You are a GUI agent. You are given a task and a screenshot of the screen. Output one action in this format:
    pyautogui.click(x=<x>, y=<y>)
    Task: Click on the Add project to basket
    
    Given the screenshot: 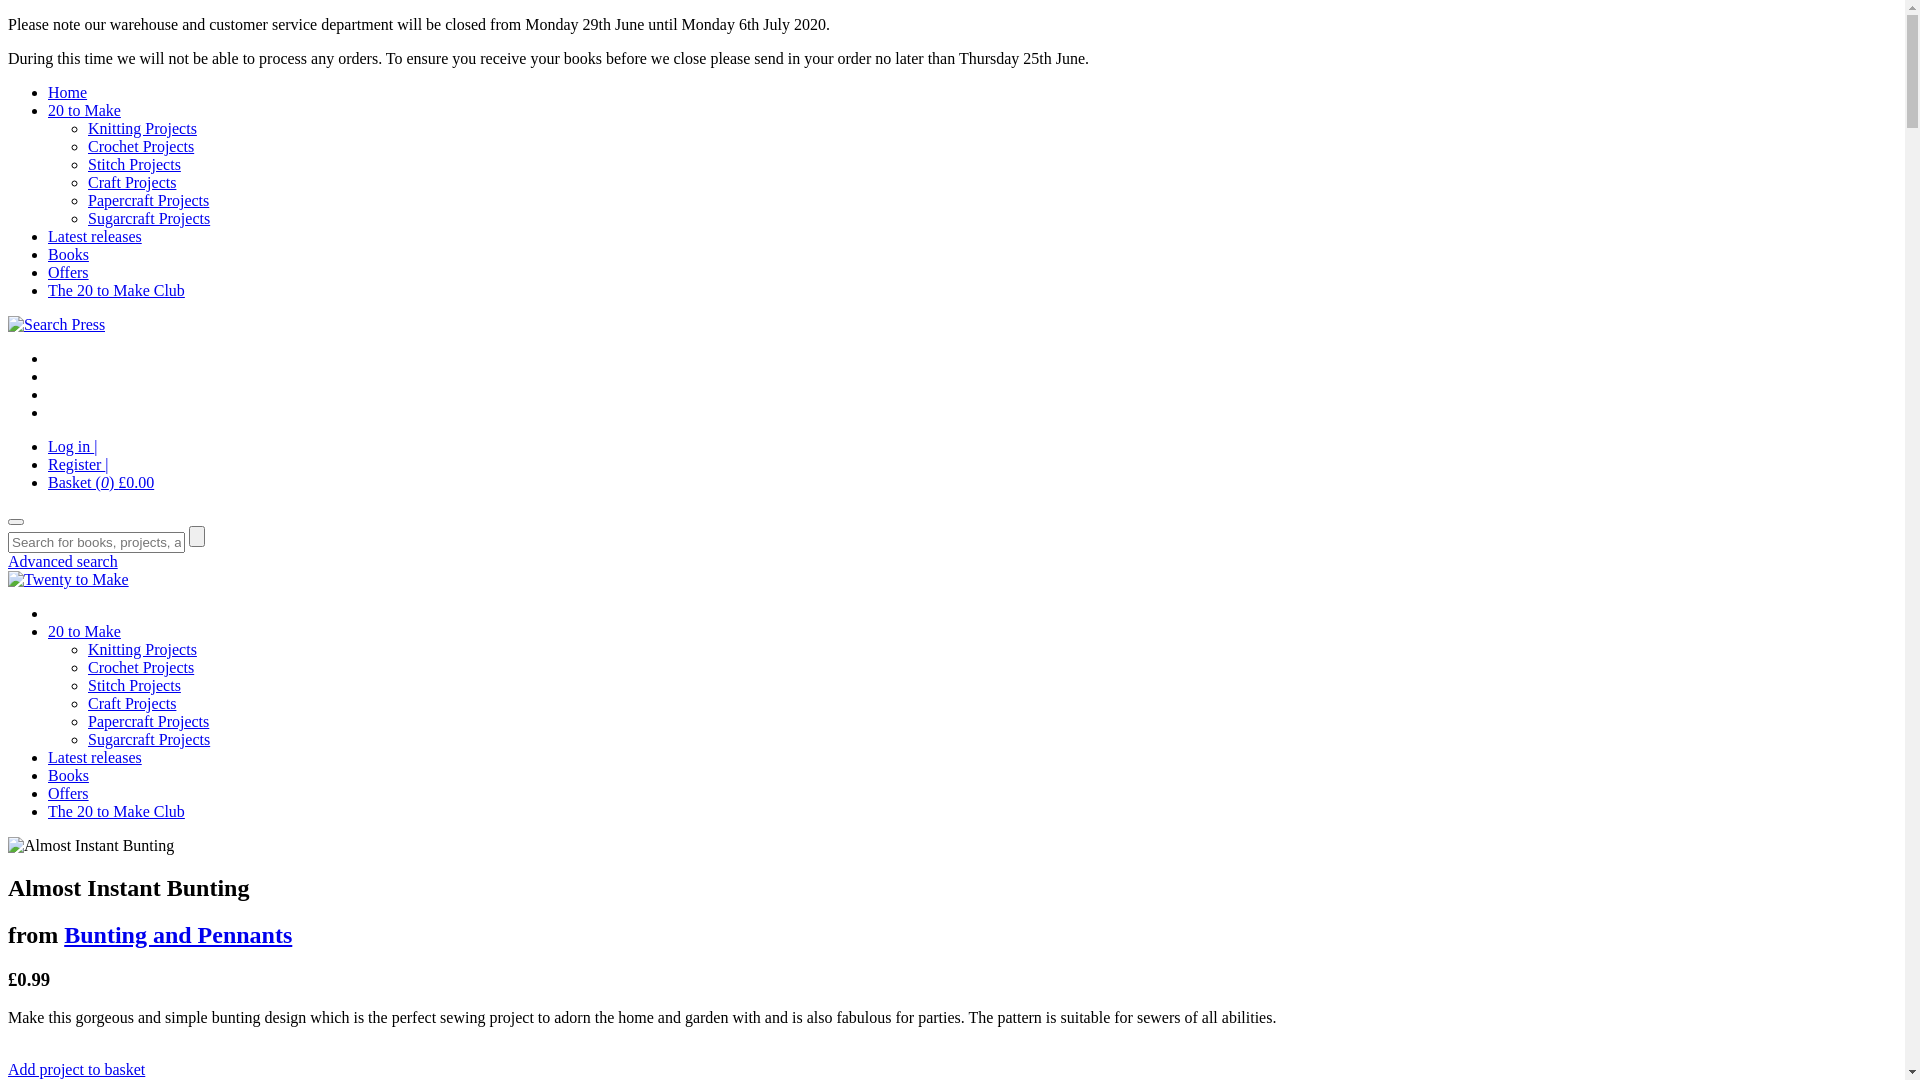 What is the action you would take?
    pyautogui.click(x=76, y=1070)
    